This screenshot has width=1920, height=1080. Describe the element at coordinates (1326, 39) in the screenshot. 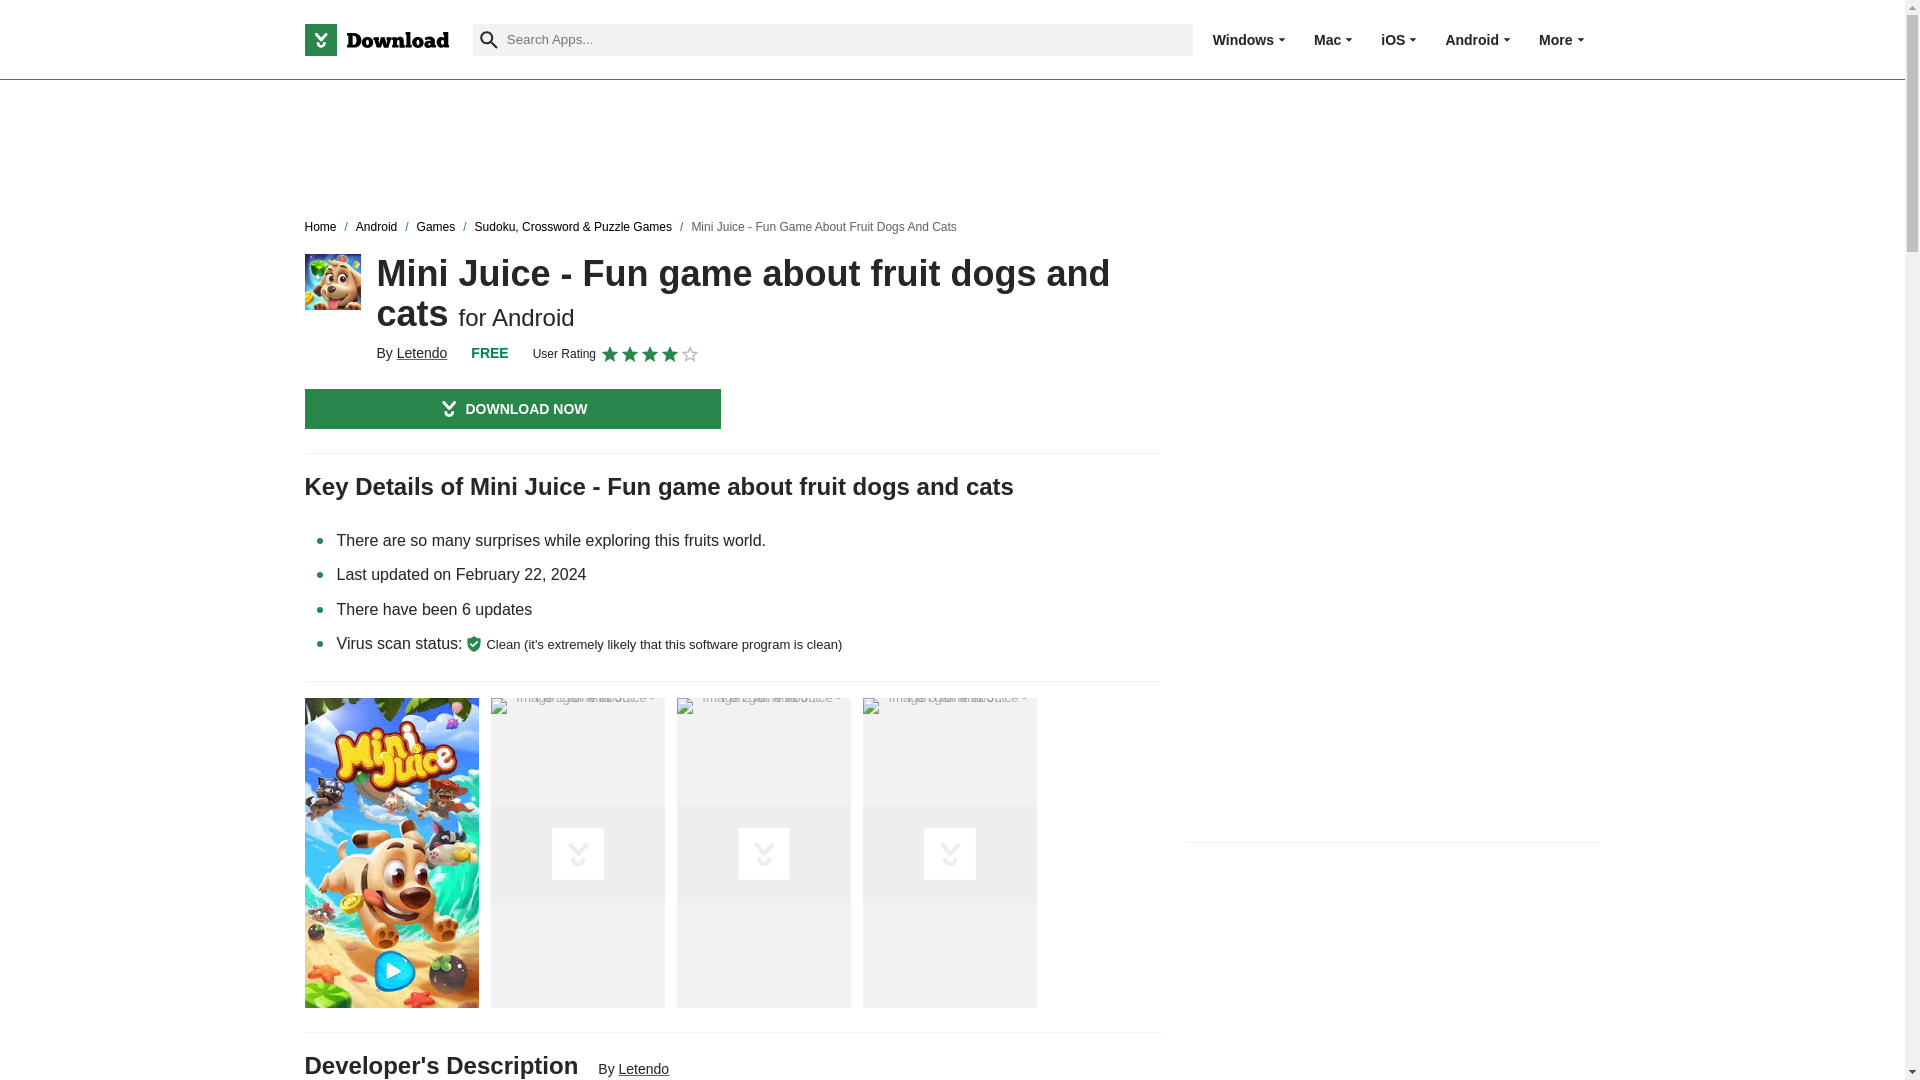

I see `Mac` at that location.